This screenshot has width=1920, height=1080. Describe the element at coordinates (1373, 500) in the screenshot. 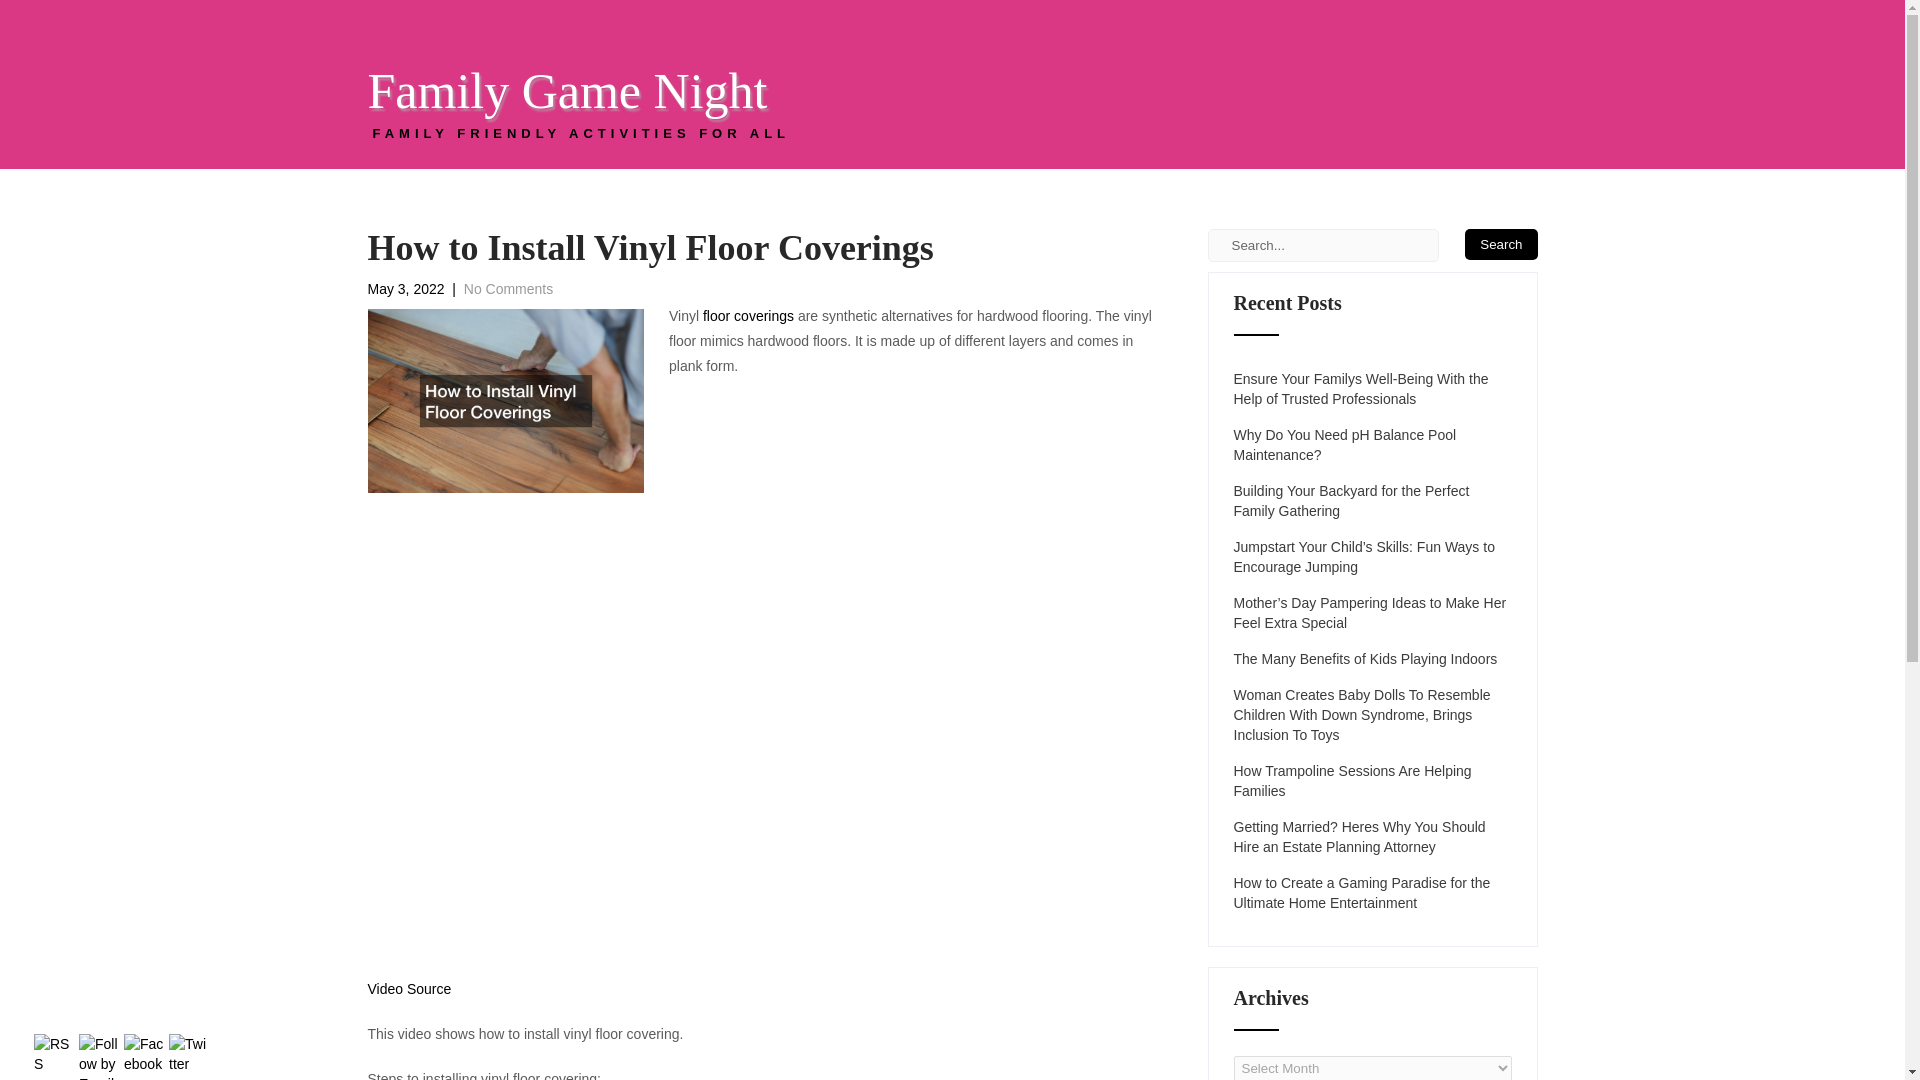

I see `The Many Benefits of Kids Playing Indoors` at that location.